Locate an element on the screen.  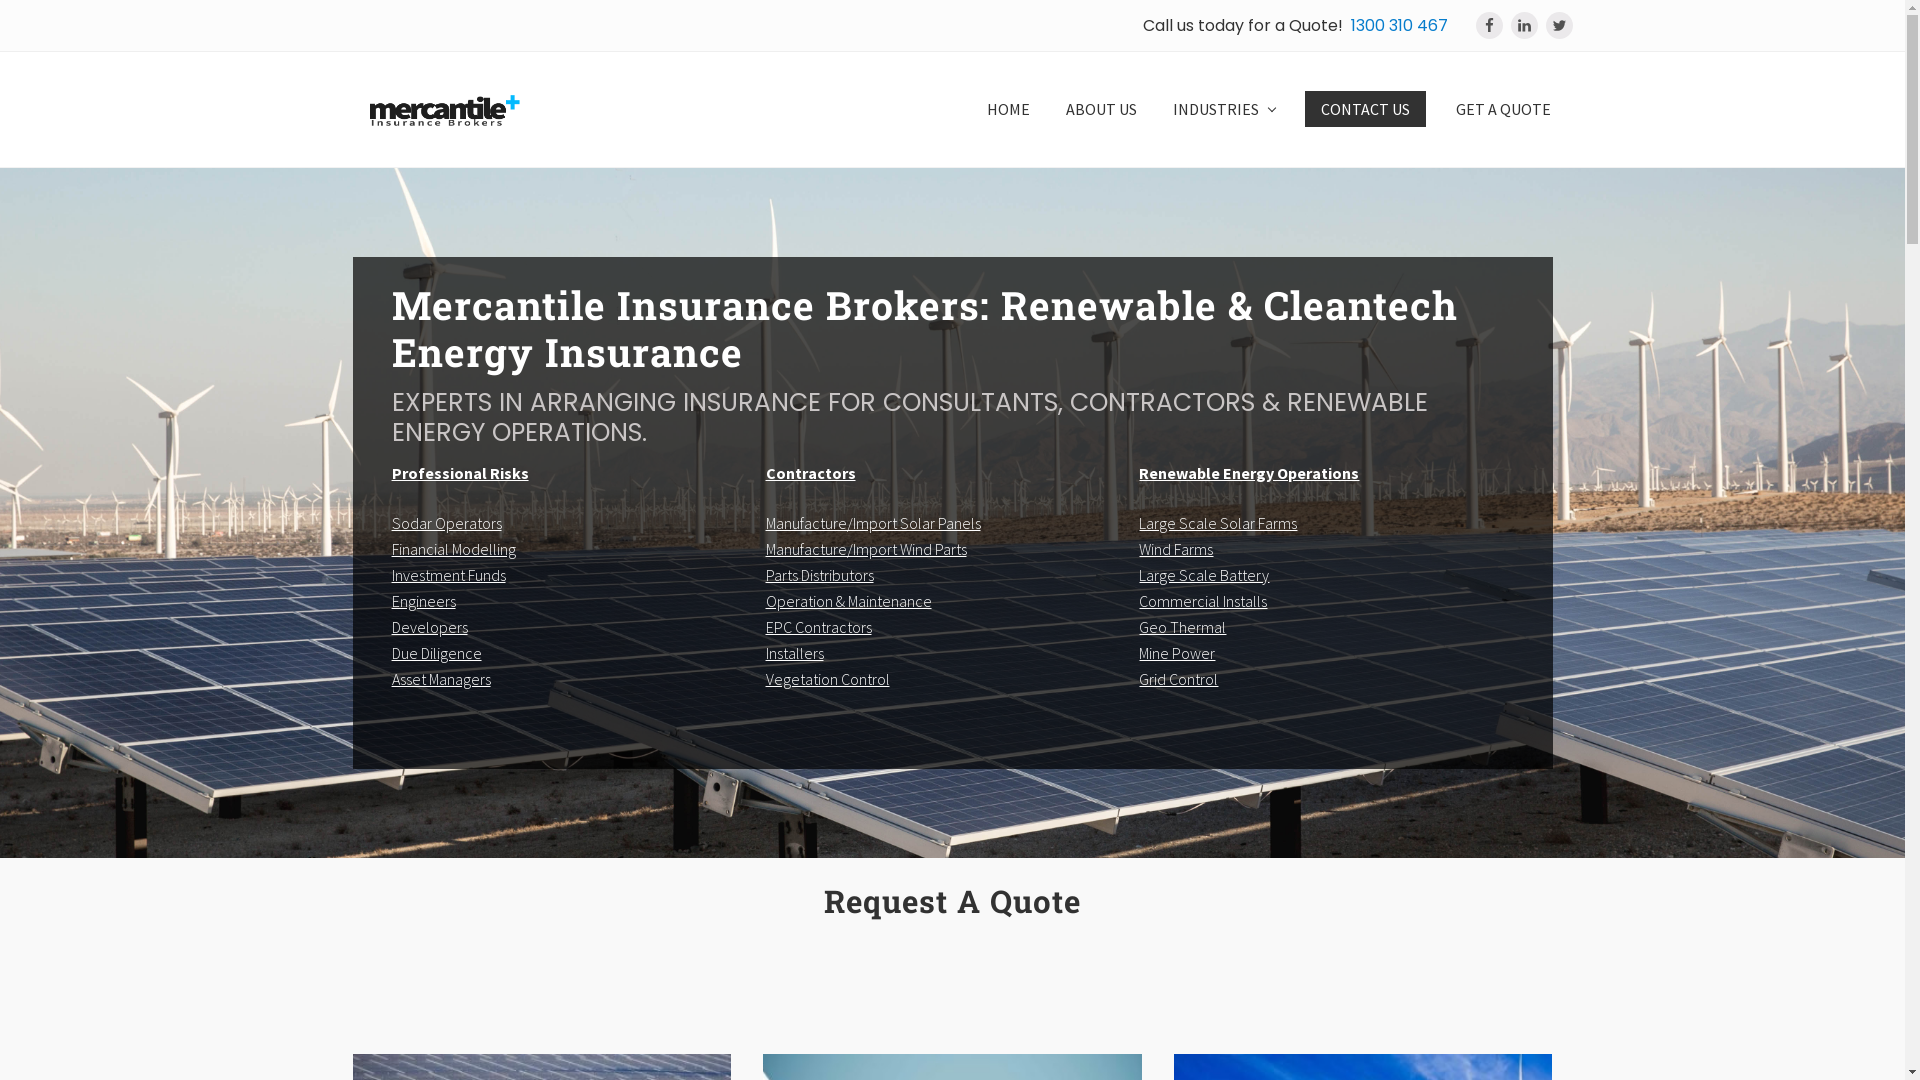
Commercial Installs is located at coordinates (1203, 601).